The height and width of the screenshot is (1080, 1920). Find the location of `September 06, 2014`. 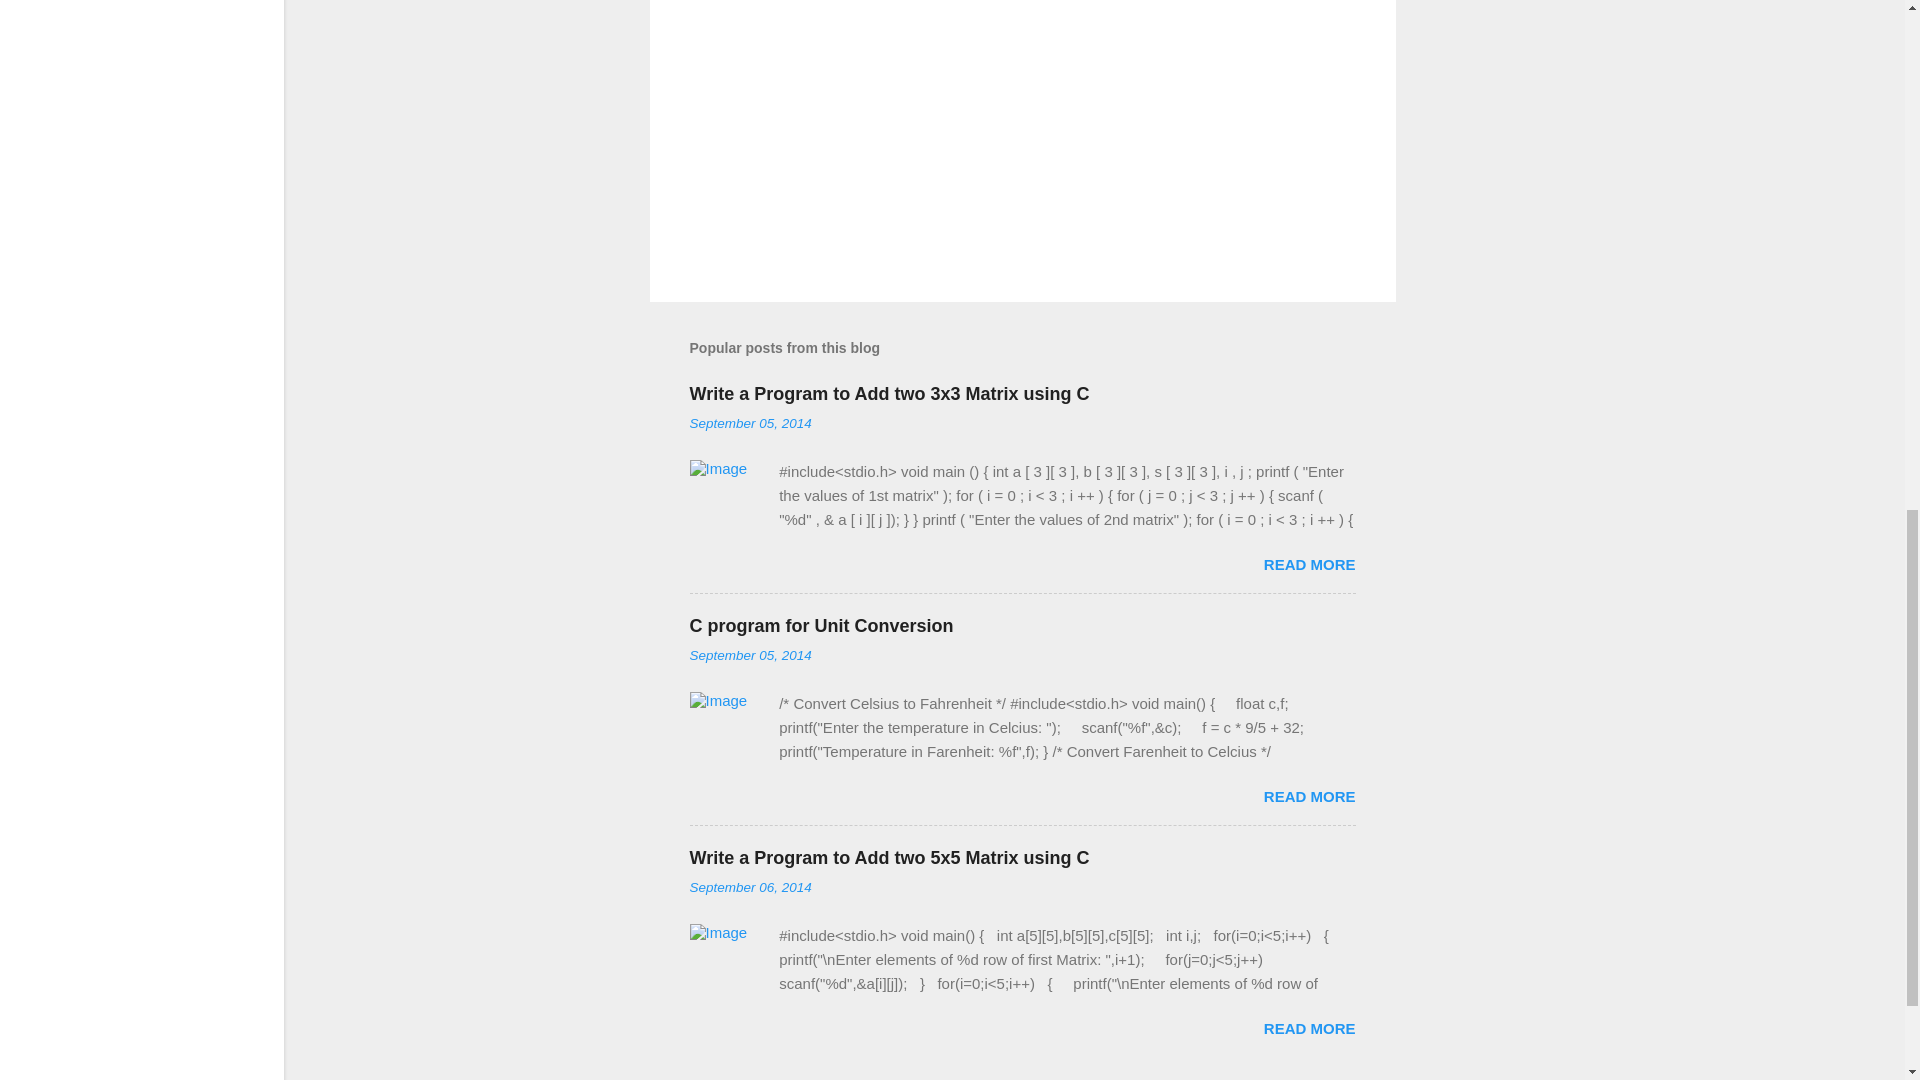

September 06, 2014 is located at coordinates (750, 888).